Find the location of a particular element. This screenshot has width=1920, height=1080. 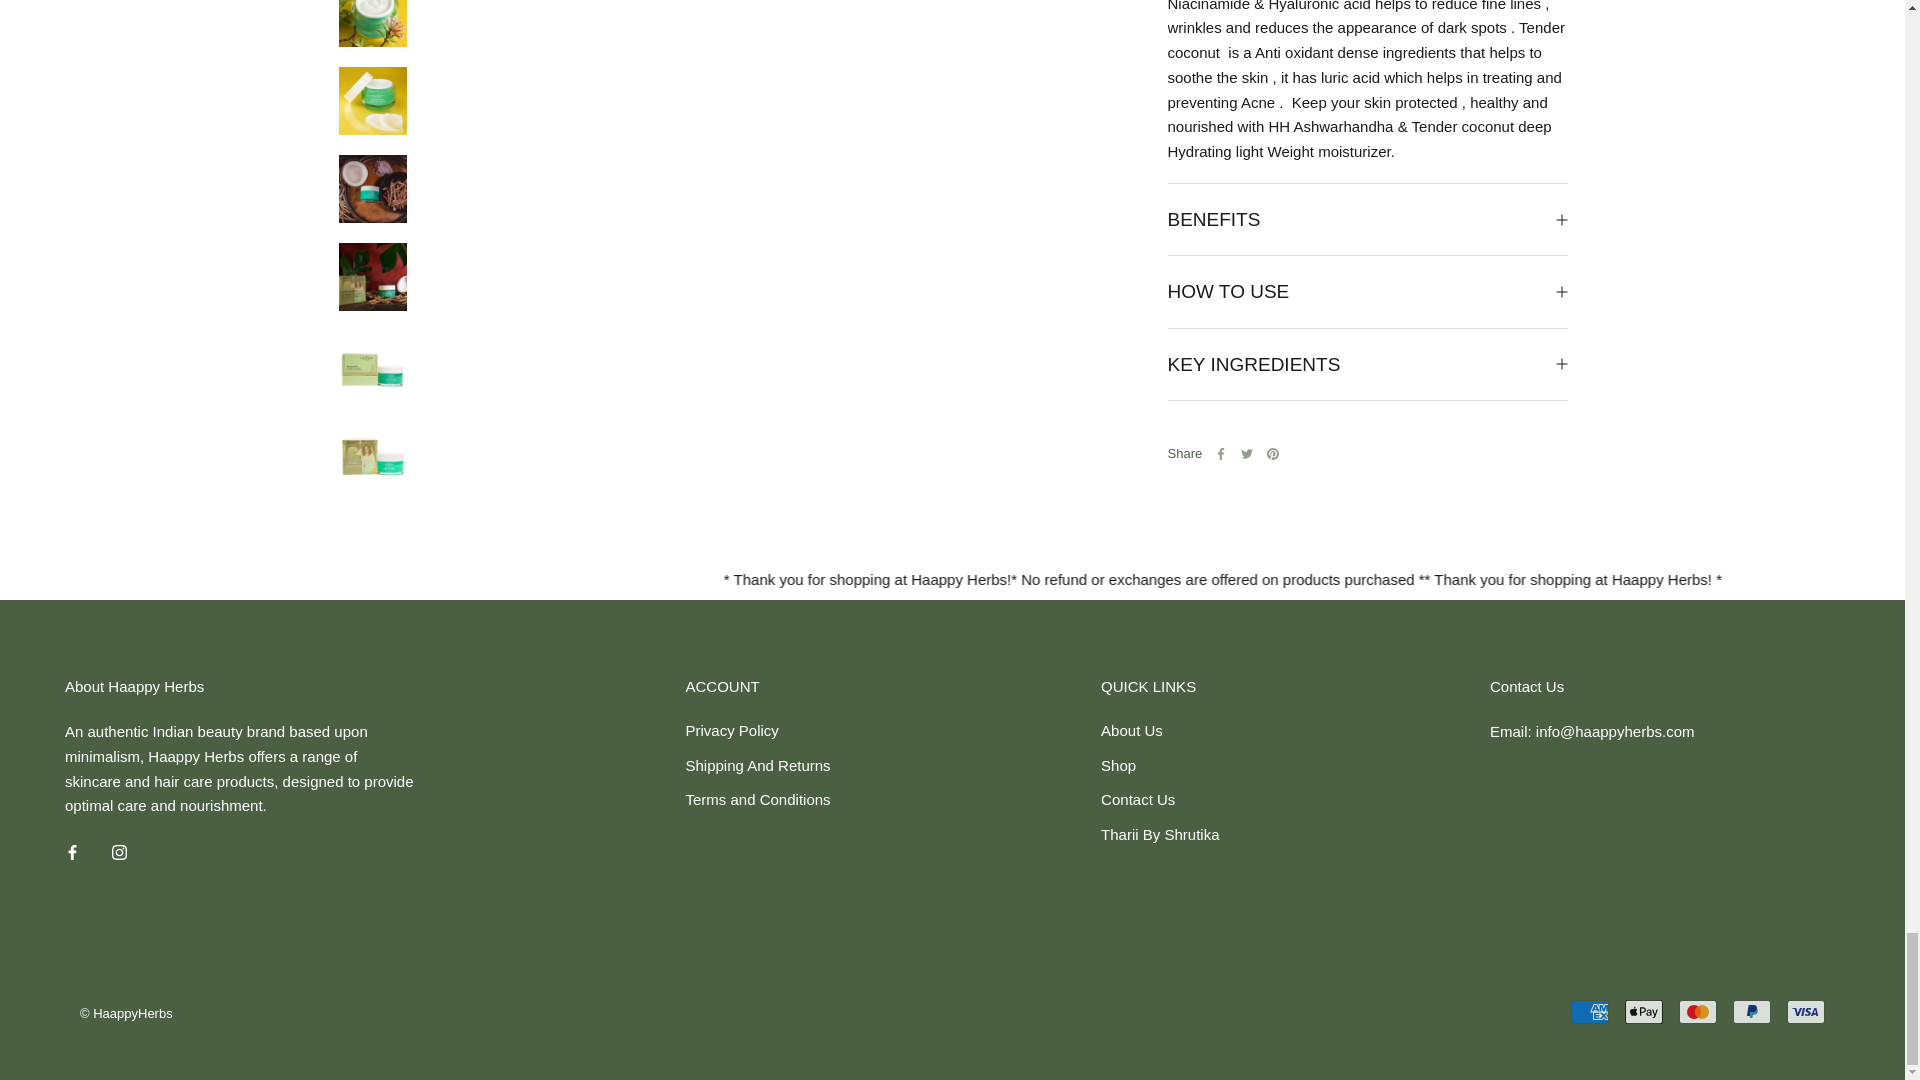

Apple Pay is located at coordinates (1643, 1012).